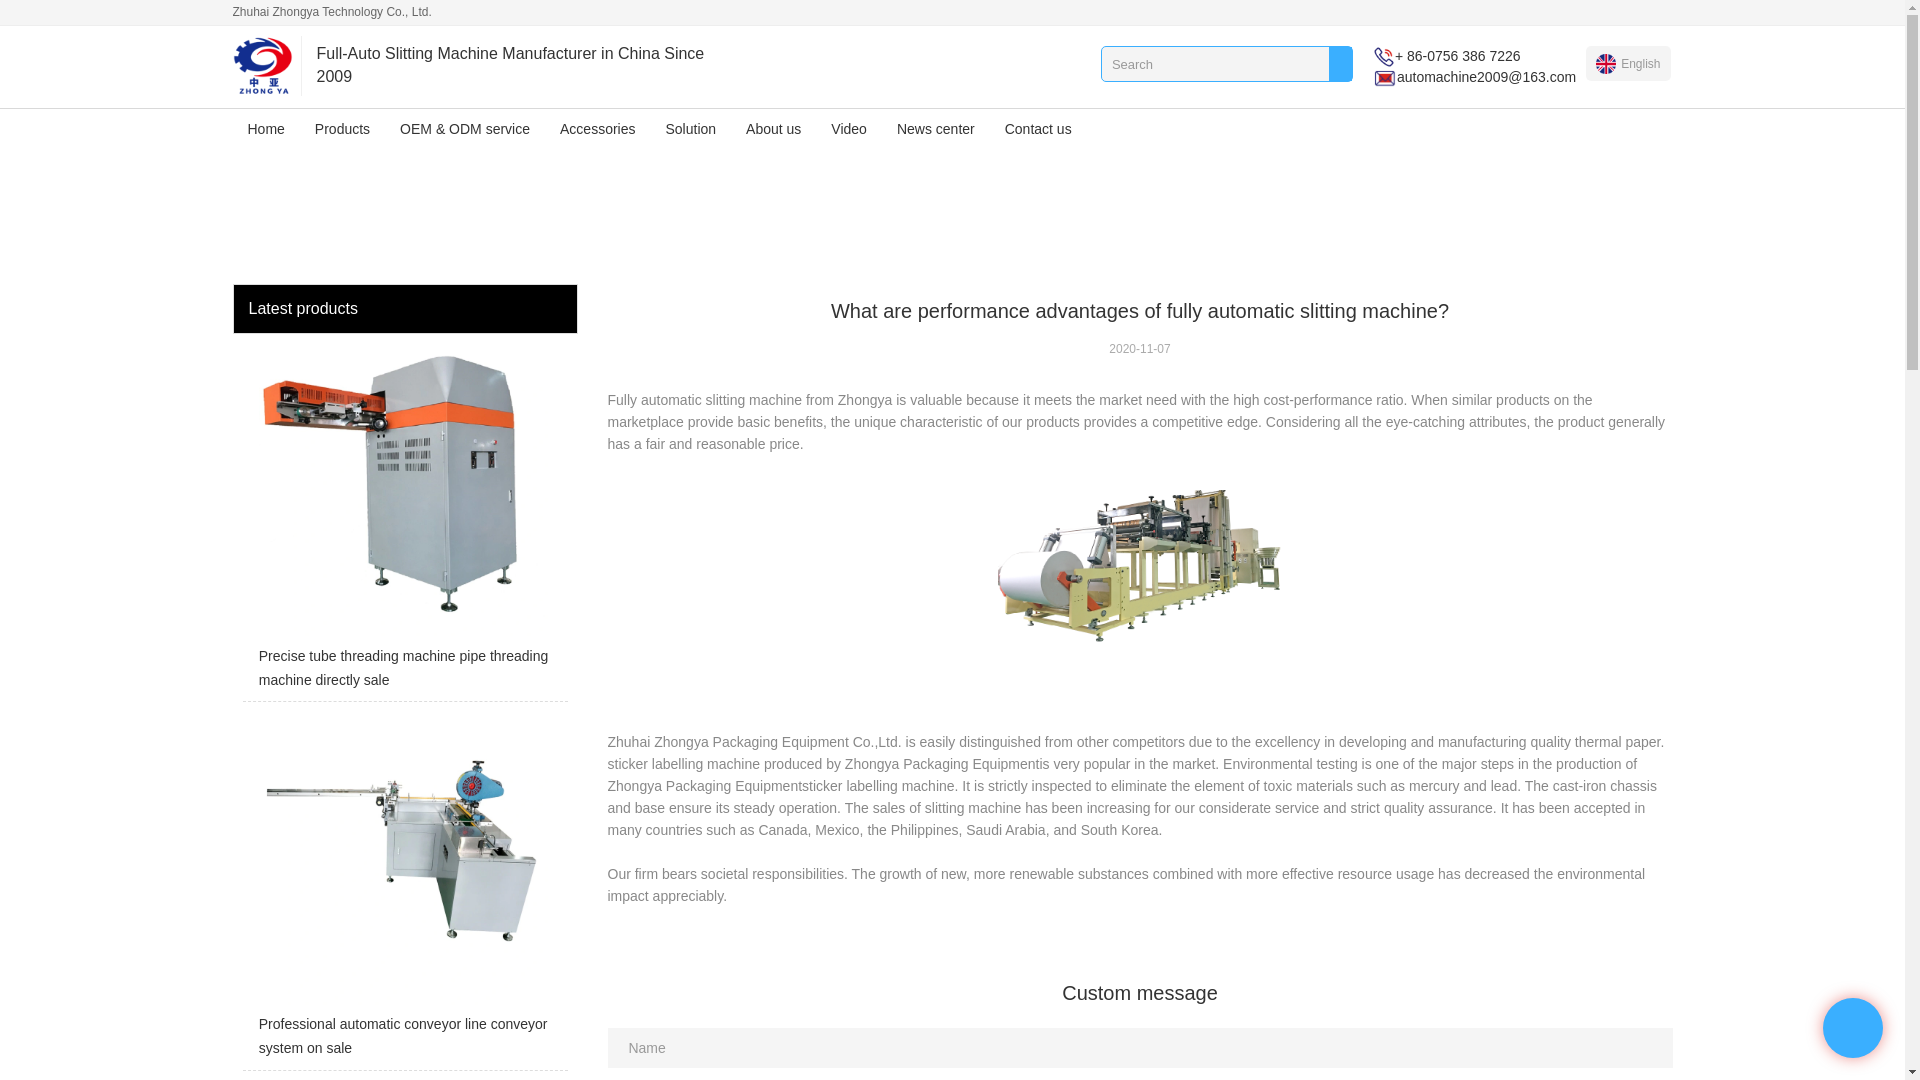  What do you see at coordinates (266, 129) in the screenshot?
I see `Home` at bounding box center [266, 129].